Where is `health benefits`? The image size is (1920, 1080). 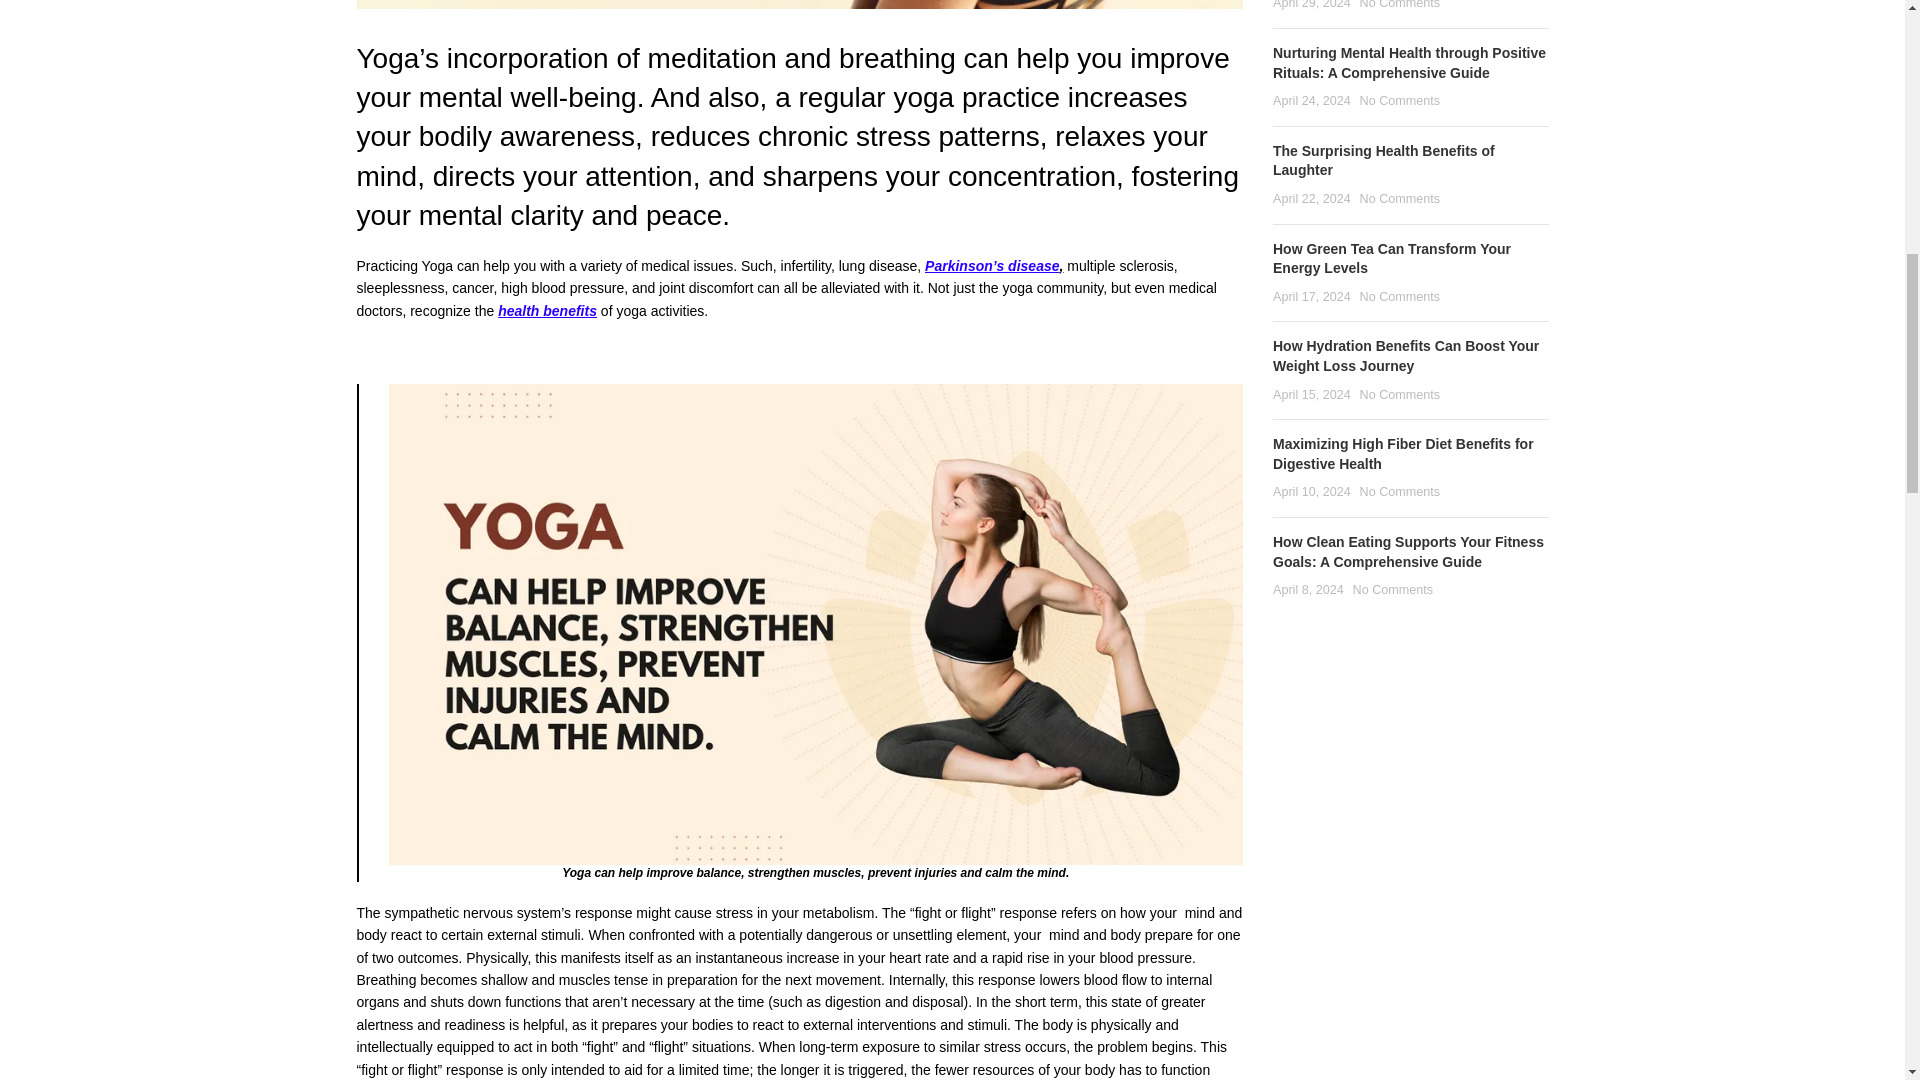
health benefits is located at coordinates (547, 310).